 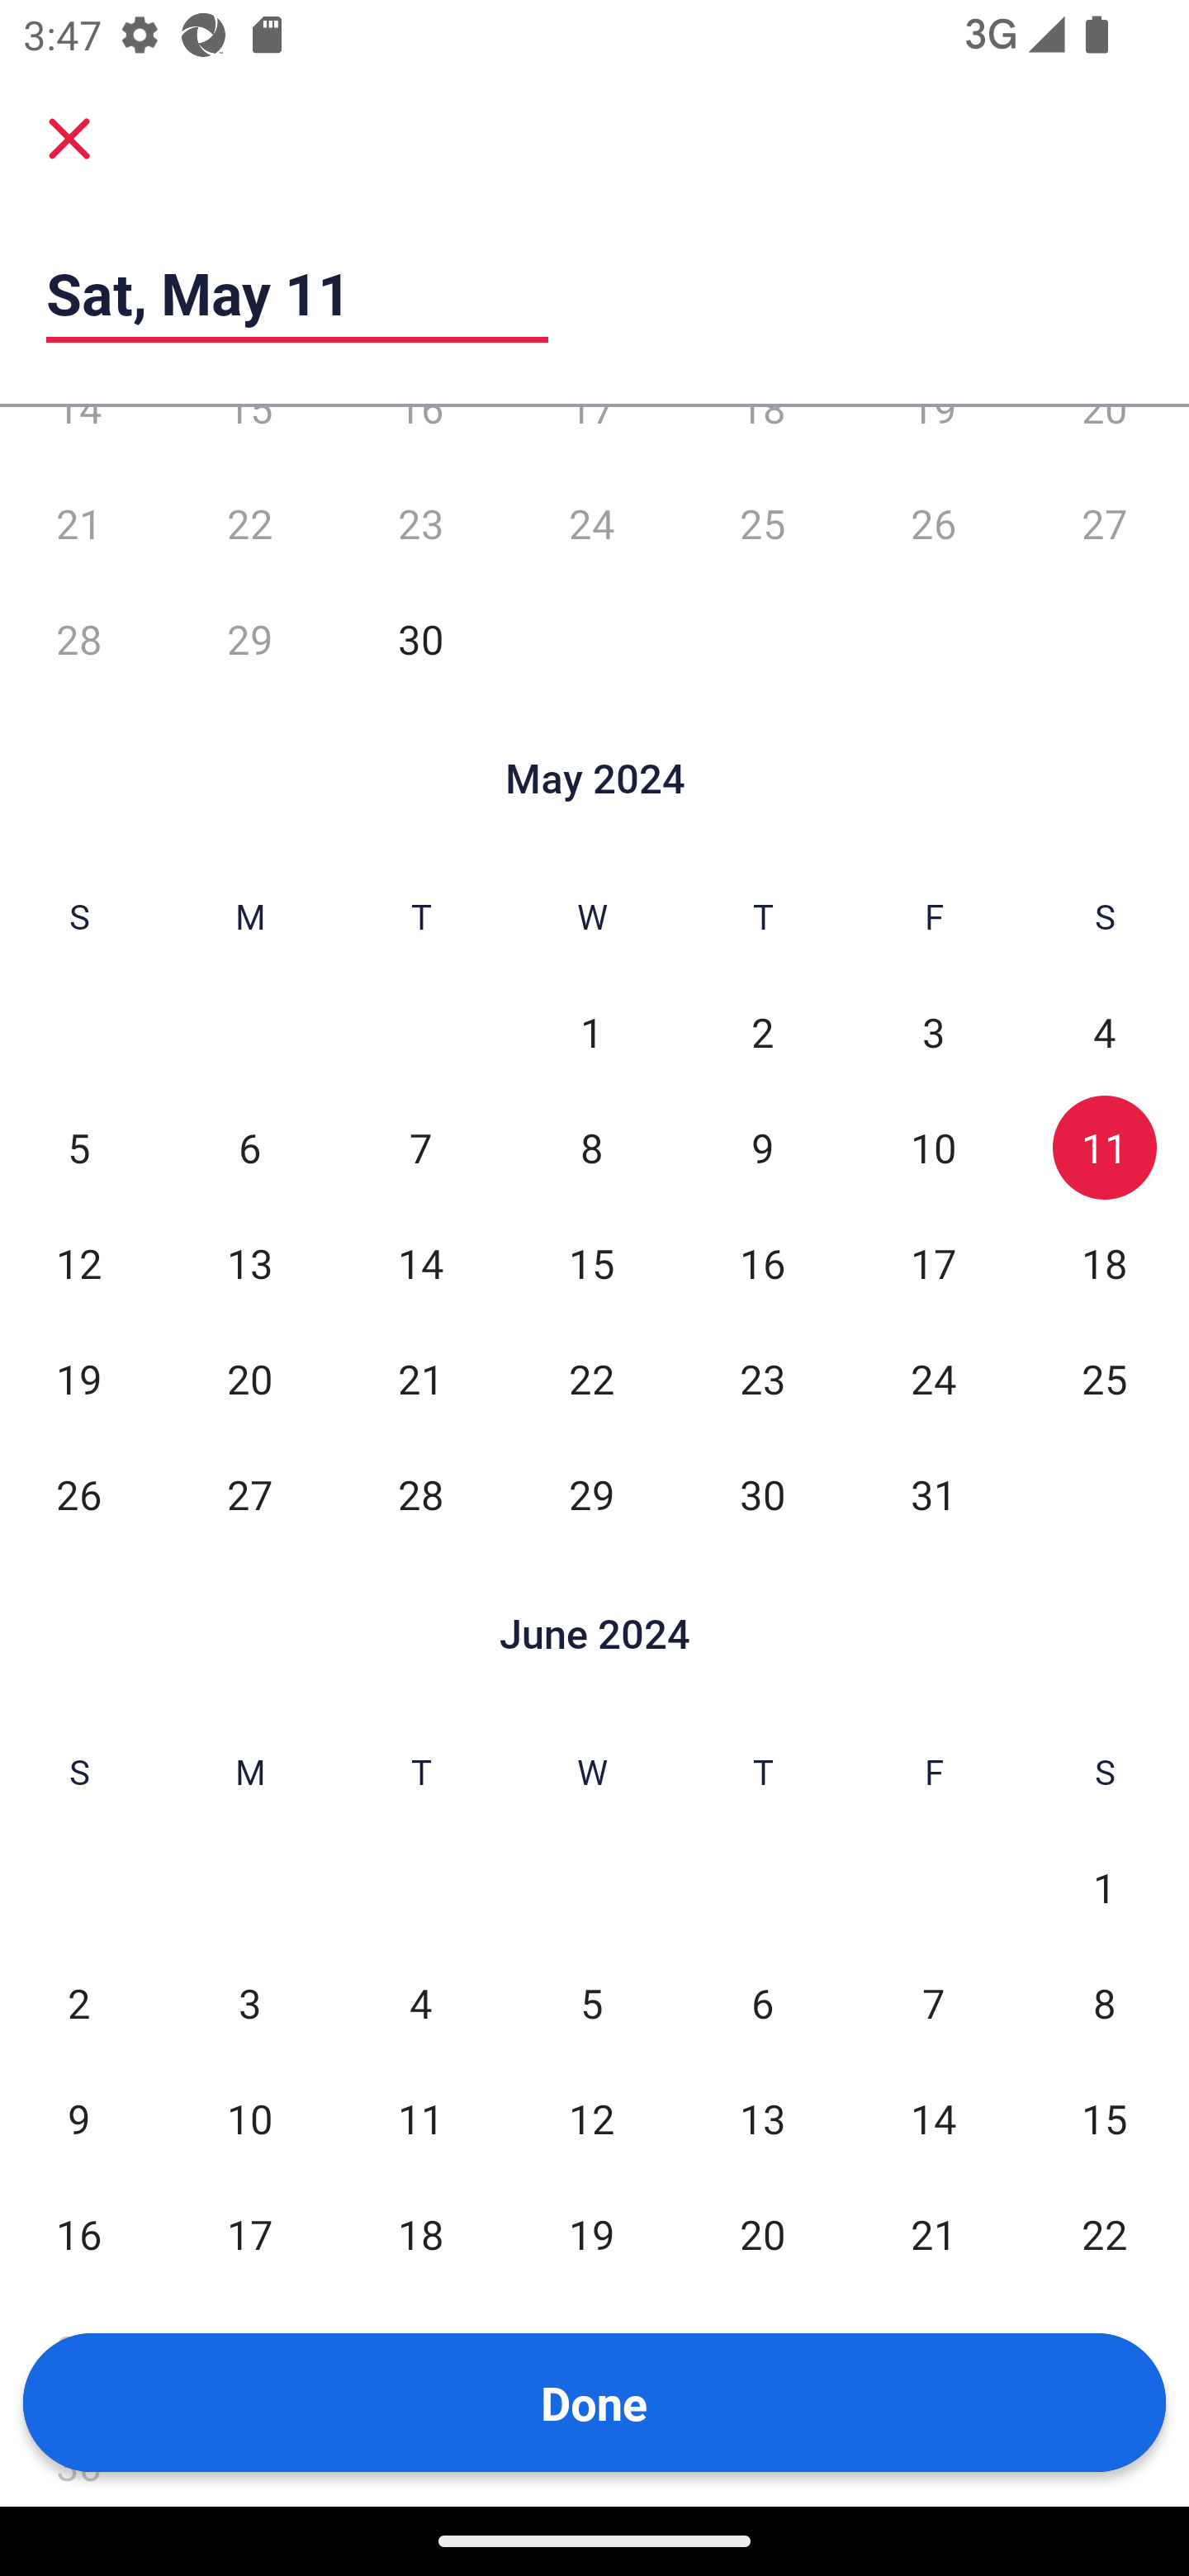 I want to click on 21 Sun, Apr 21, Not Selected, so click(x=78, y=523).